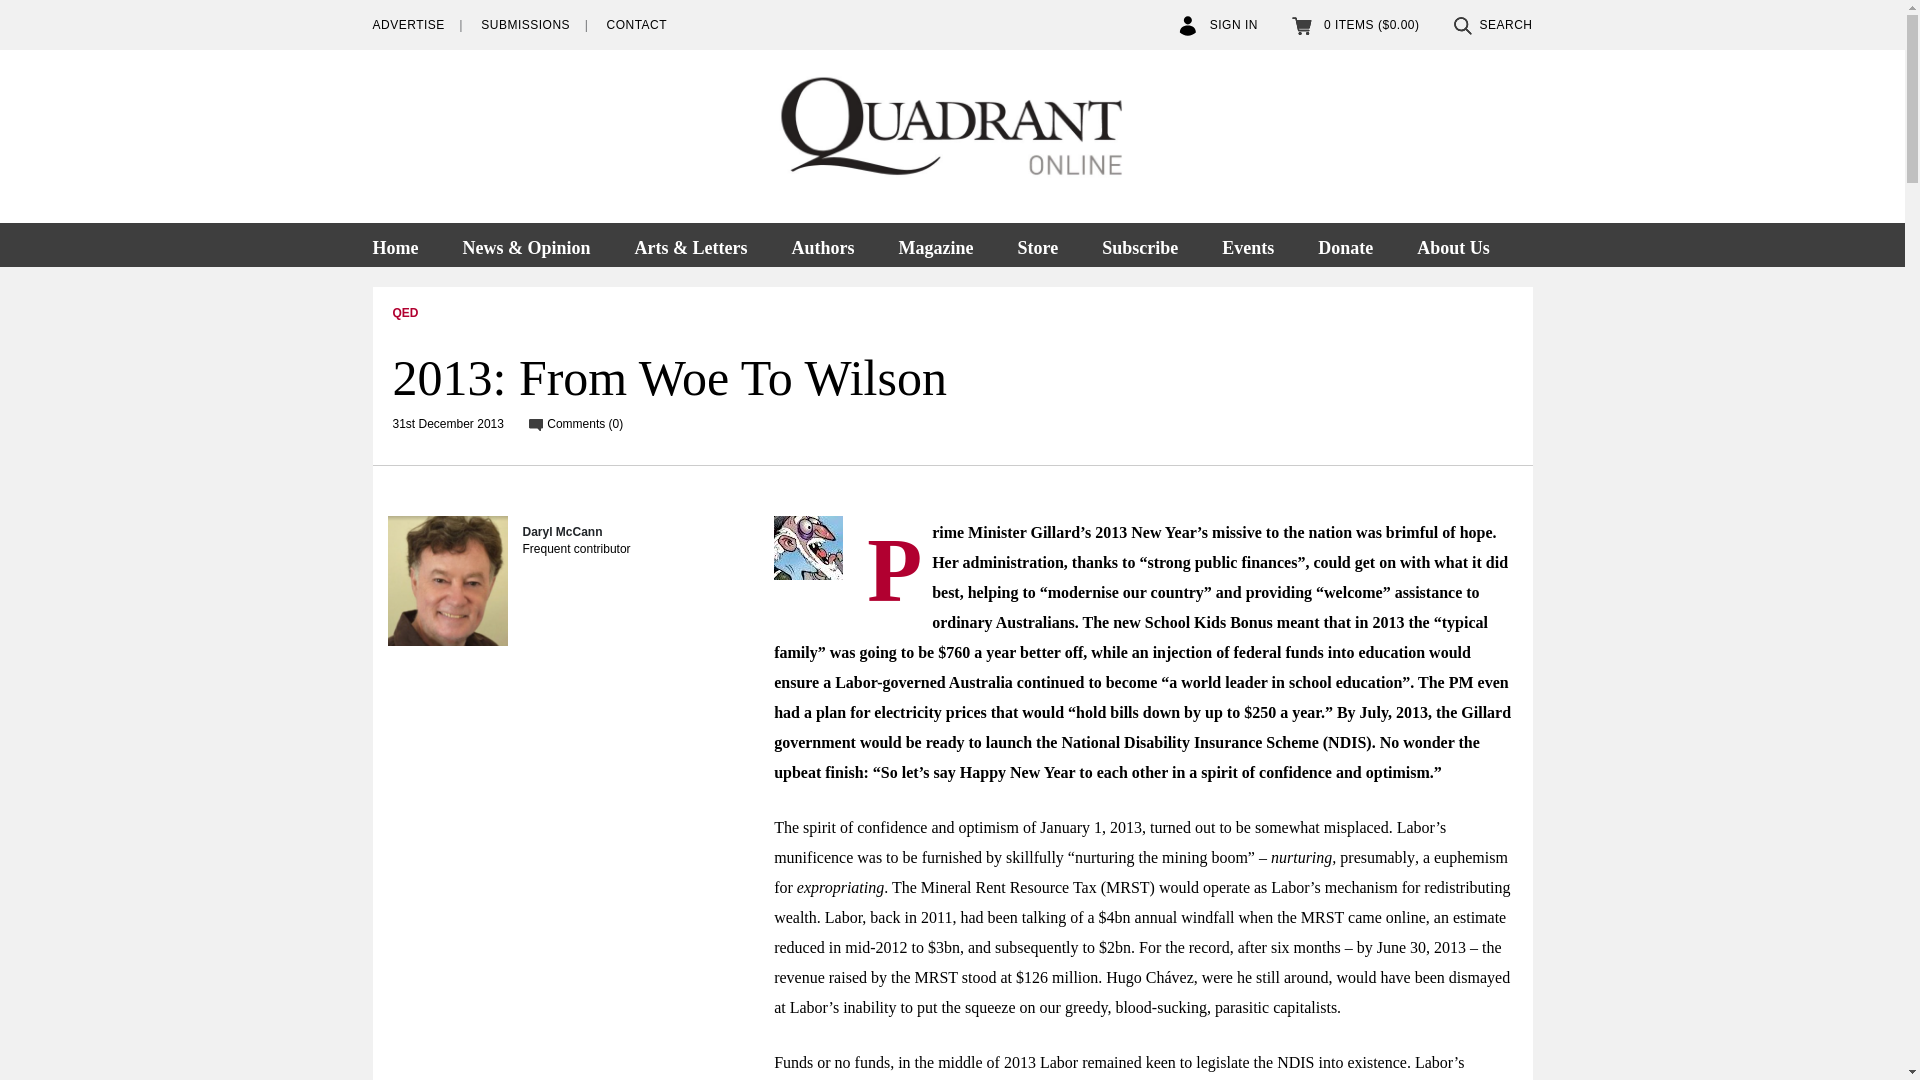 The width and height of the screenshot is (1920, 1080). Describe the element at coordinates (934, 244) in the screenshot. I see `Magazine` at that location.